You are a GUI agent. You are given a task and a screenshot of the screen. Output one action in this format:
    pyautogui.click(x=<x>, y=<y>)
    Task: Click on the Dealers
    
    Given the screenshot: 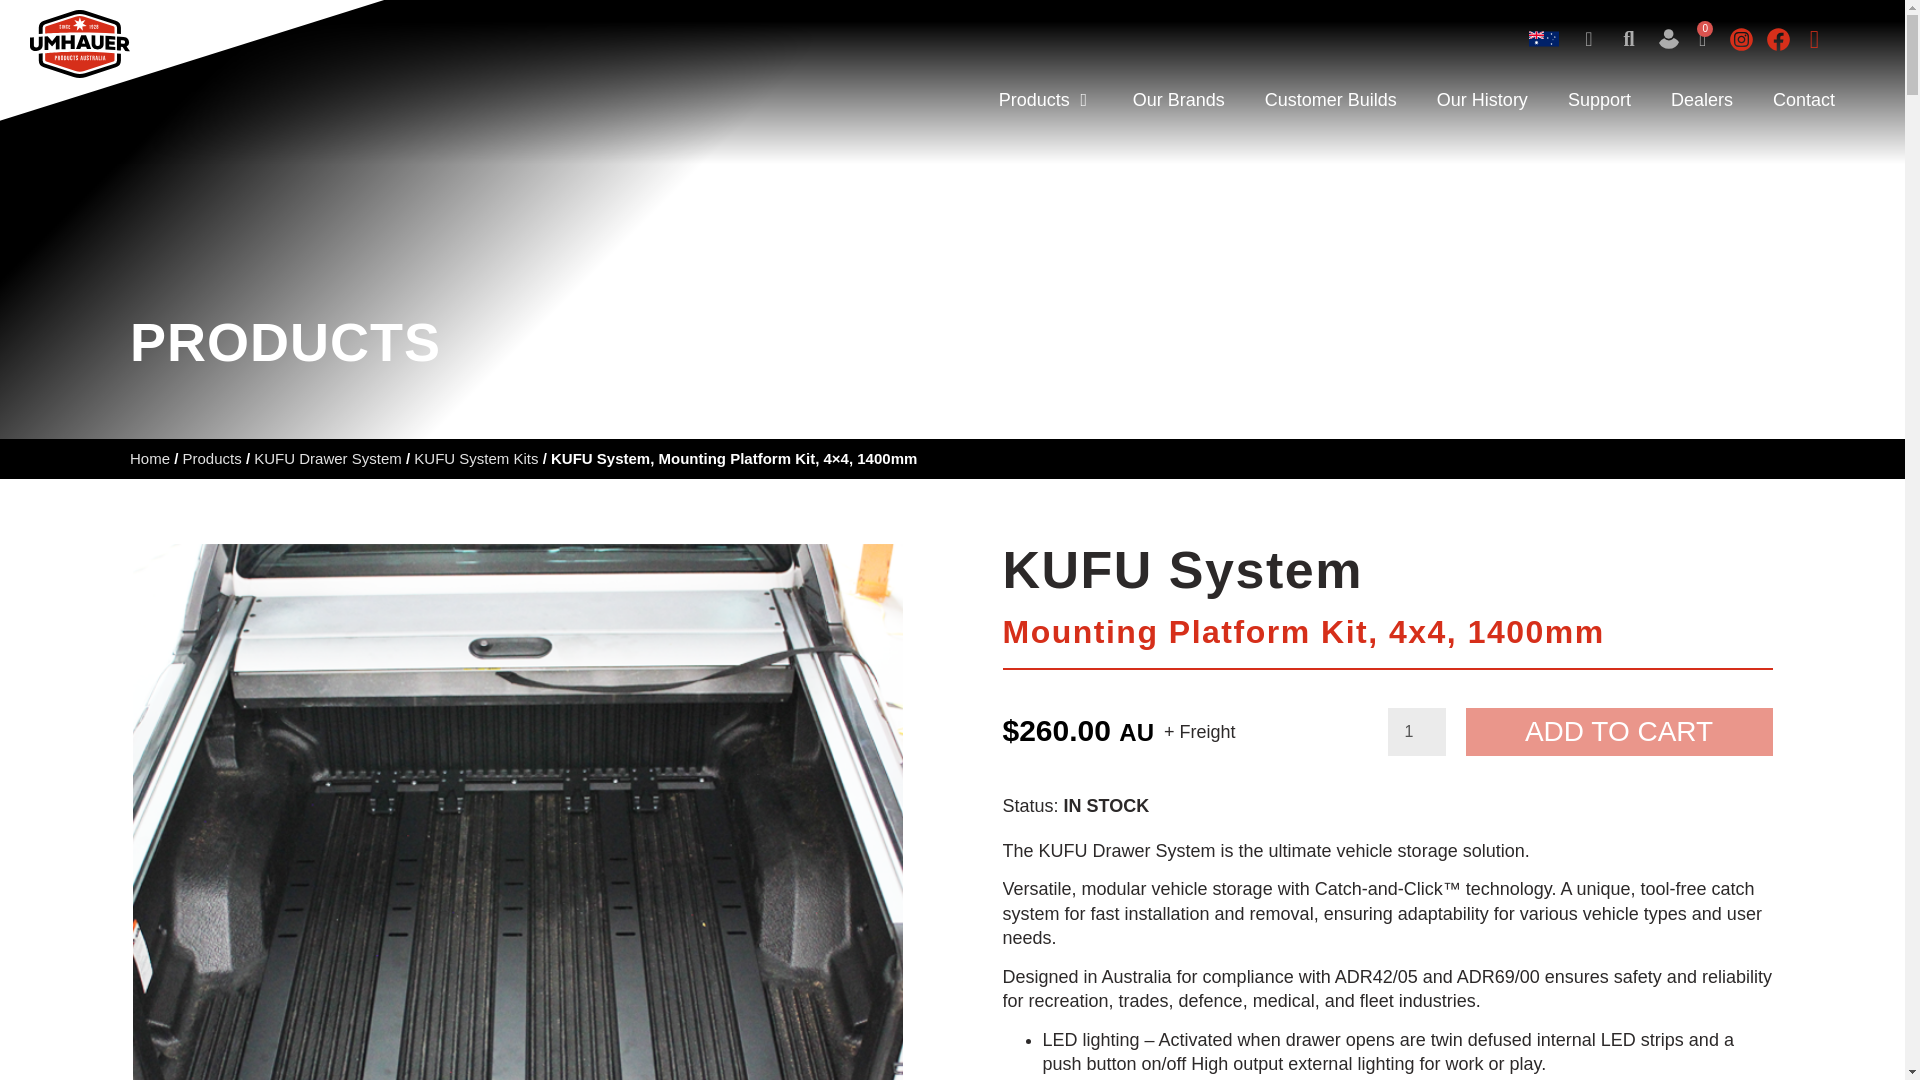 What is the action you would take?
    pyautogui.click(x=1702, y=100)
    